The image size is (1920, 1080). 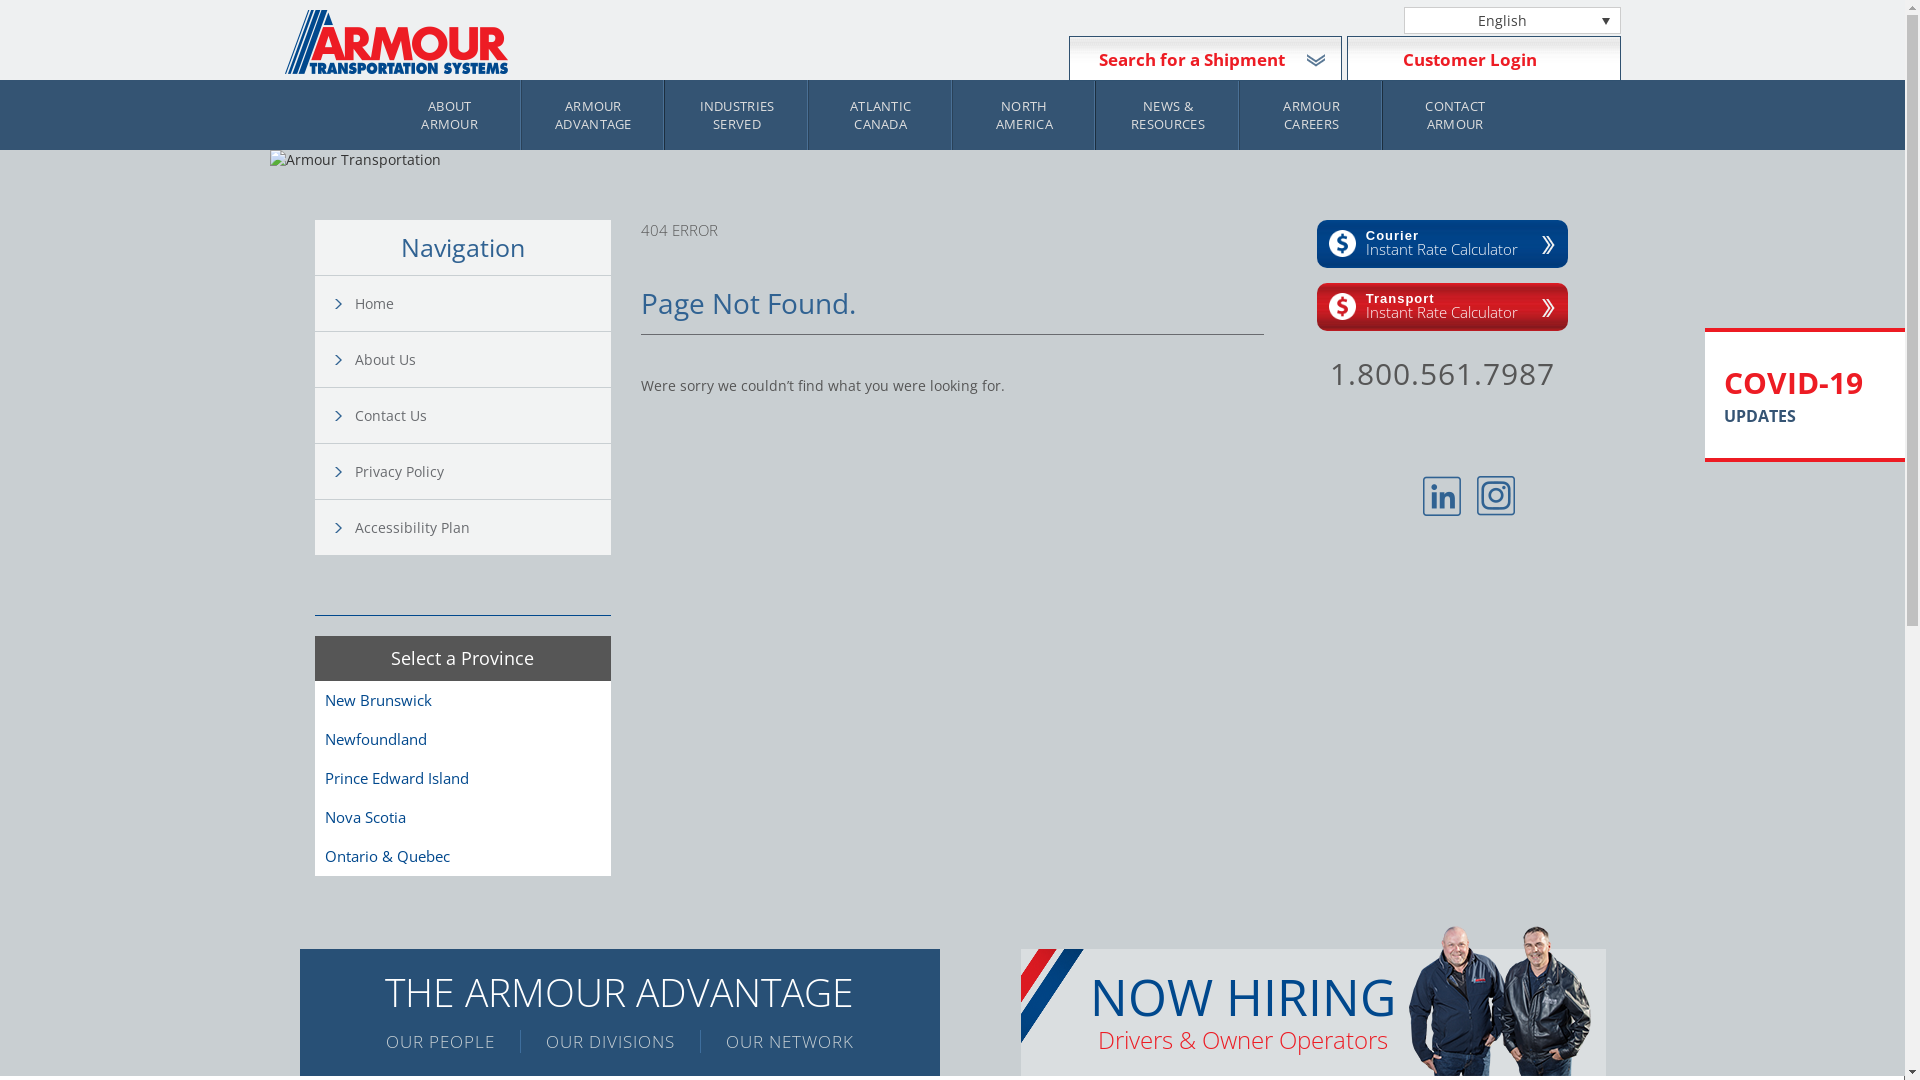 I want to click on Nova Scotia, so click(x=364, y=817).